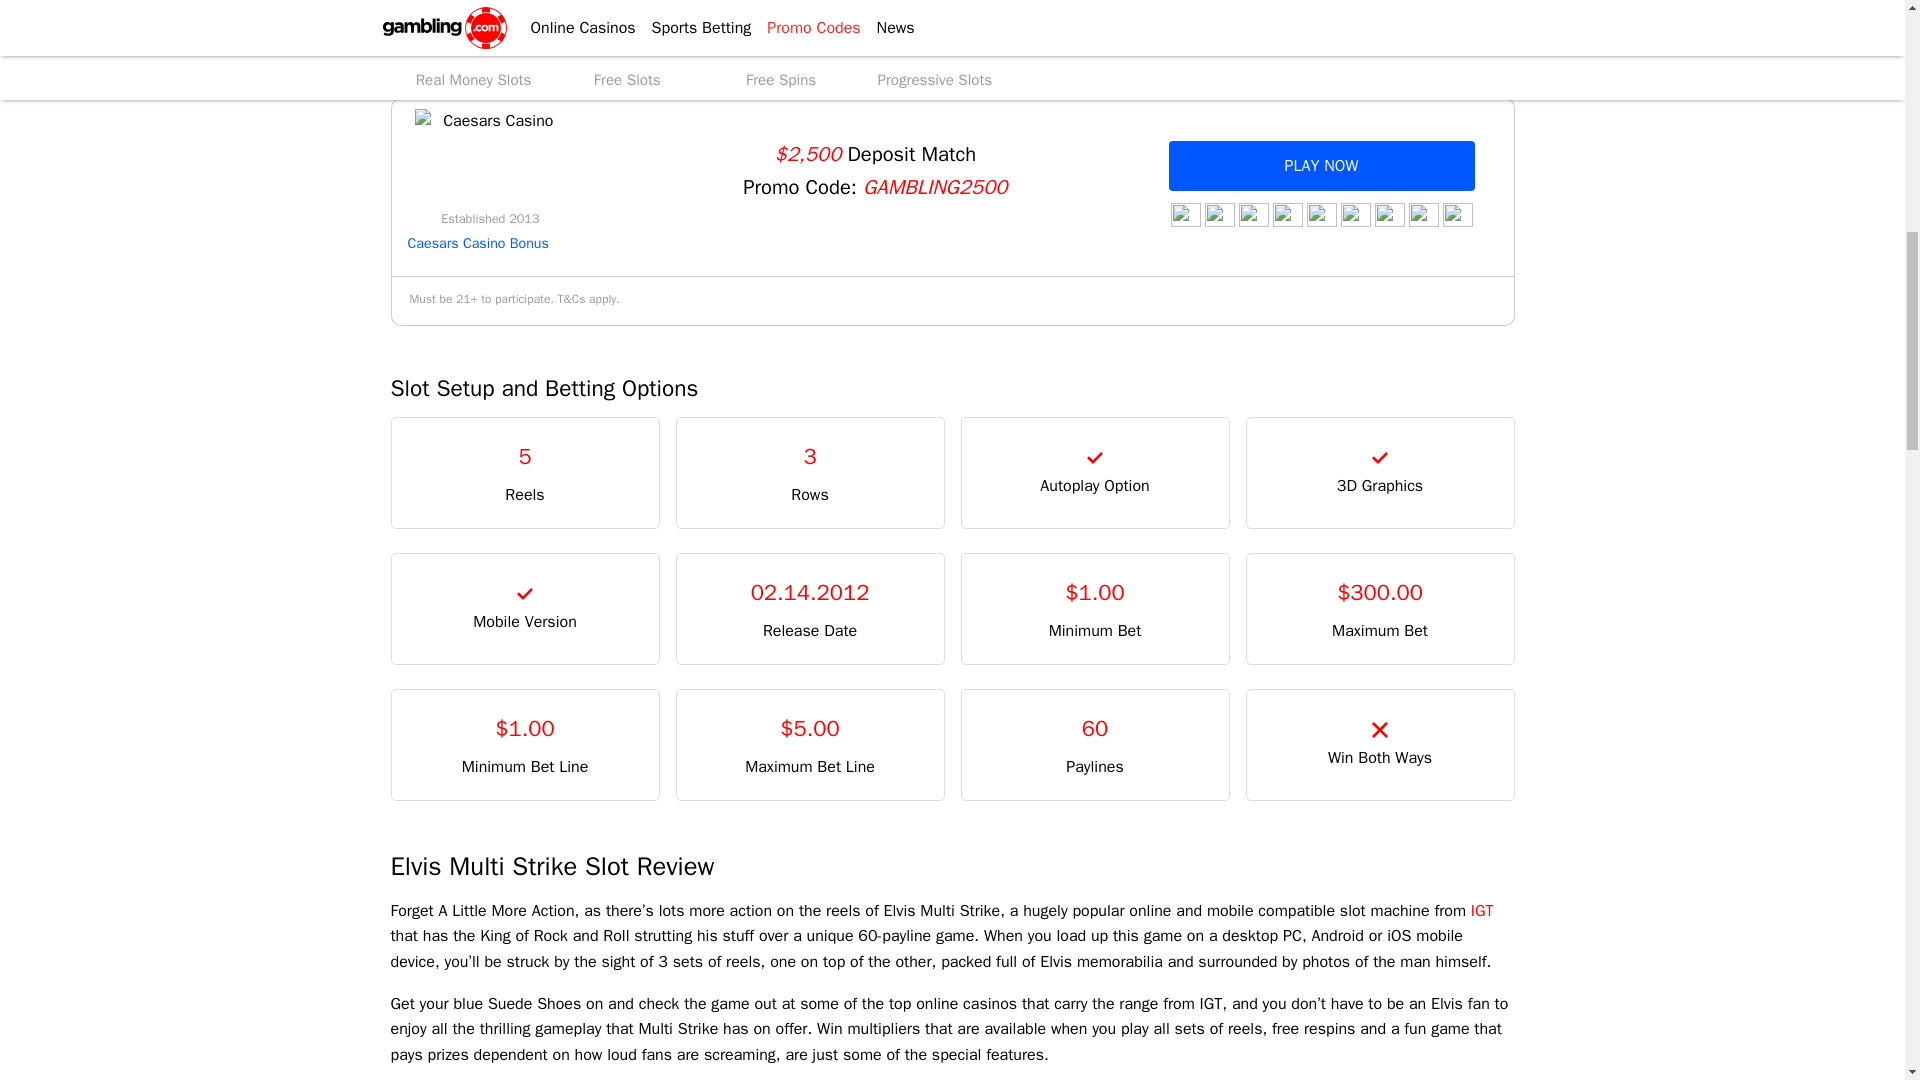 The image size is (1920, 1080). Describe the element at coordinates (1184, 214) in the screenshot. I see `VISA` at that location.